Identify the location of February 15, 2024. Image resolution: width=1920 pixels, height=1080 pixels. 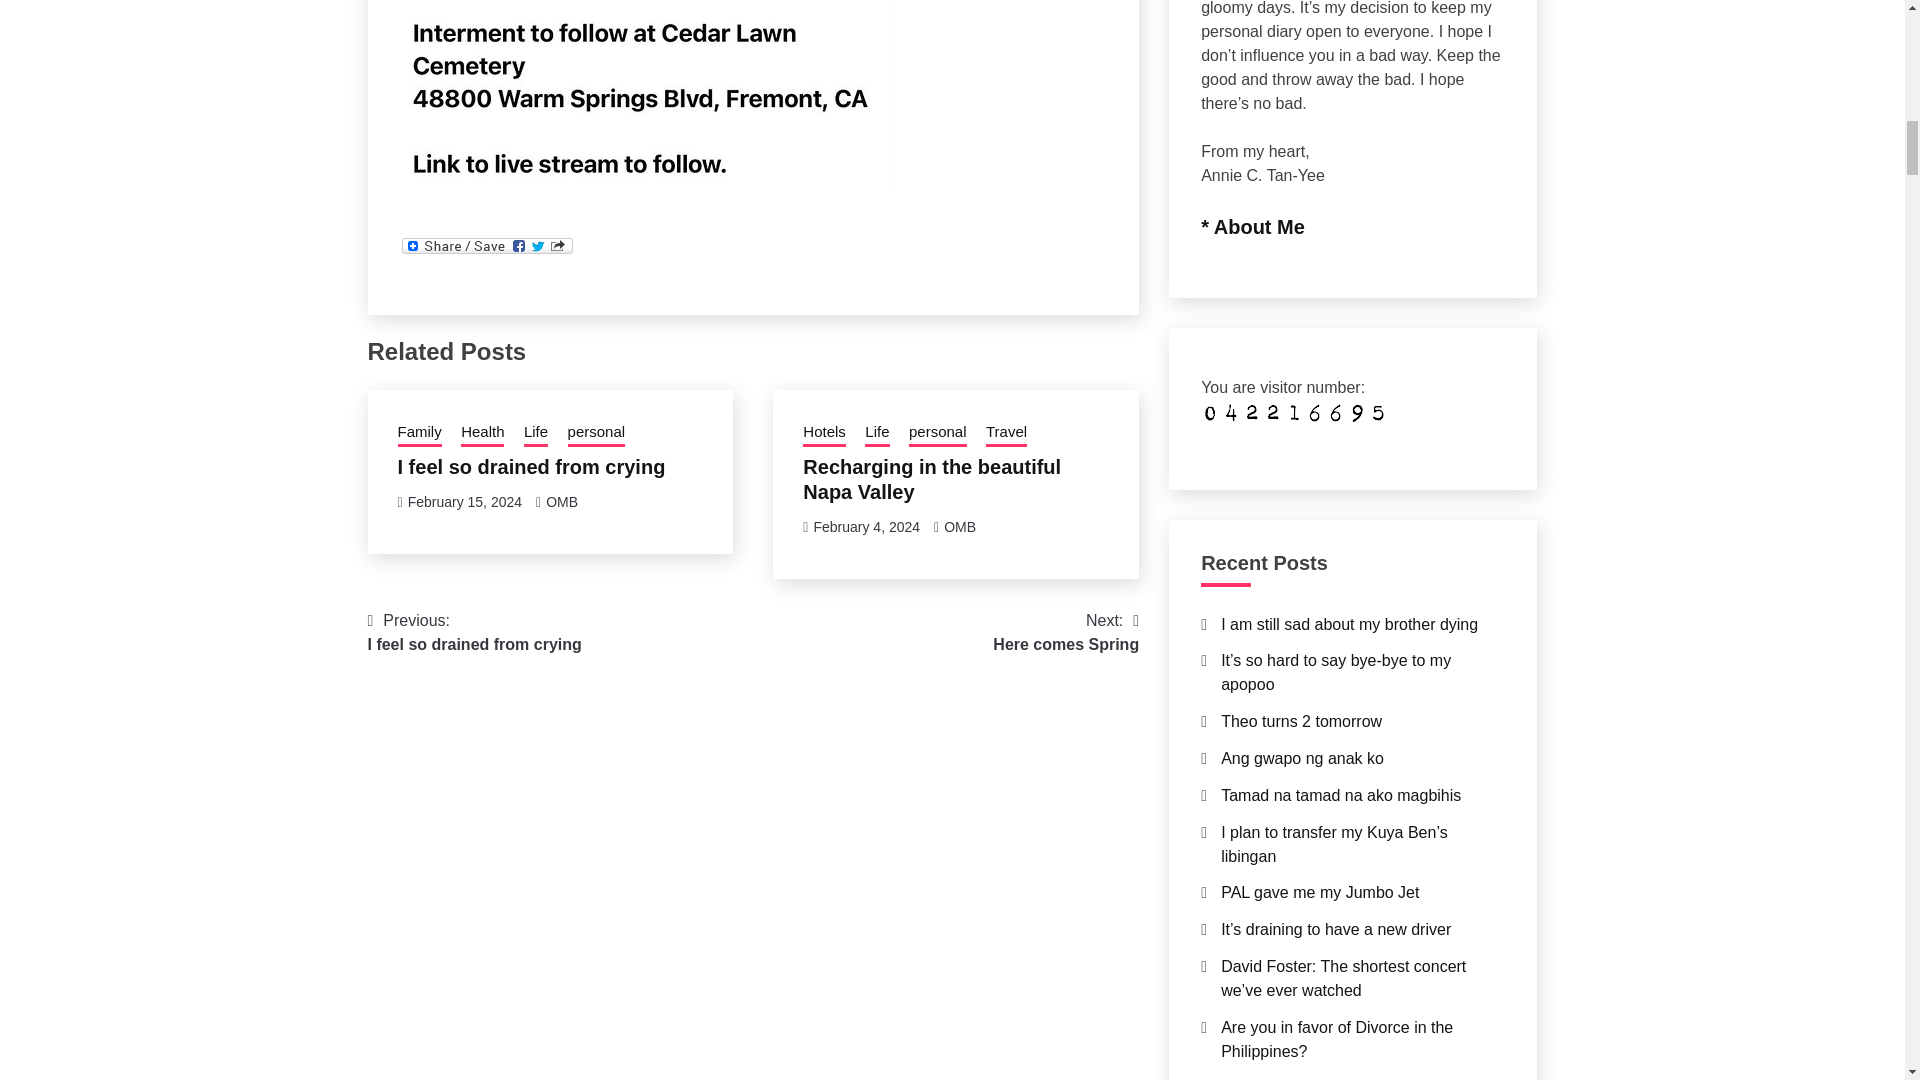
(1006, 434).